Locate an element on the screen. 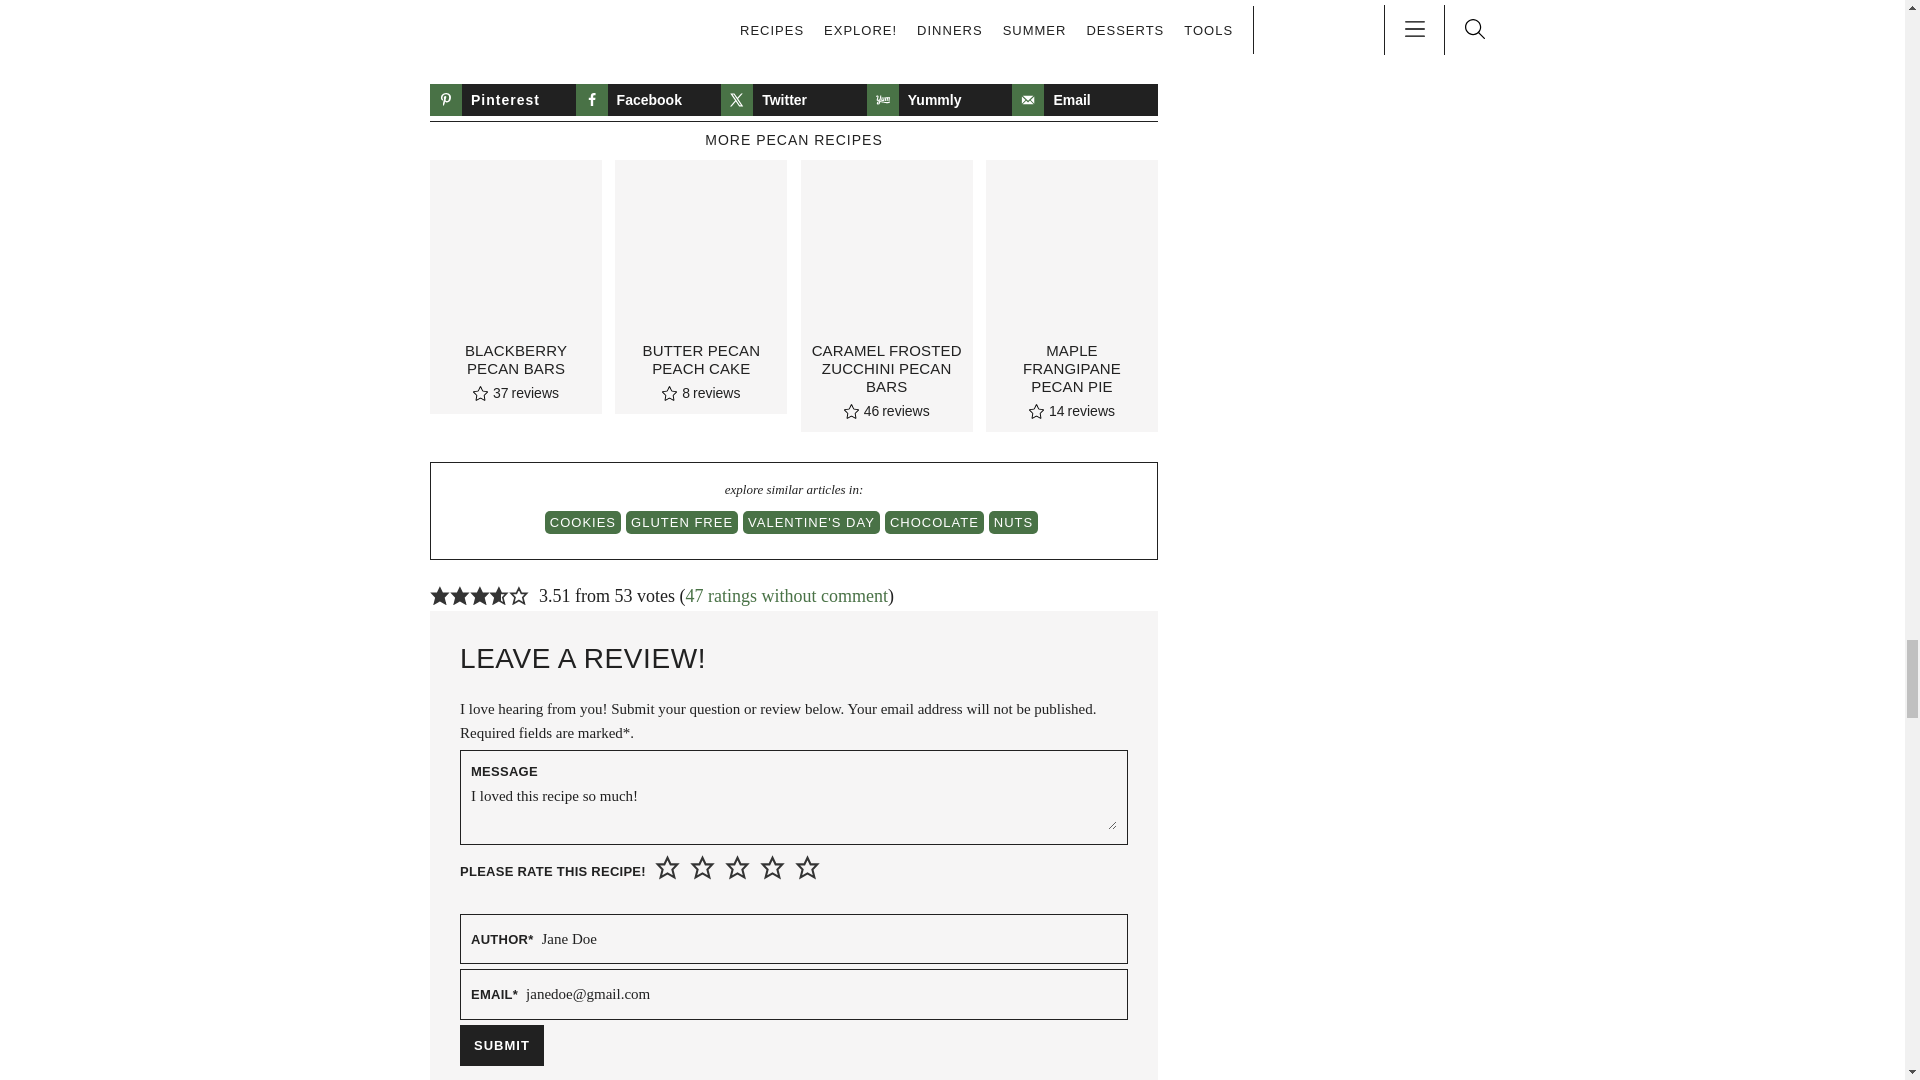 This screenshot has height=1080, width=1920. Send over email is located at coordinates (1084, 100).